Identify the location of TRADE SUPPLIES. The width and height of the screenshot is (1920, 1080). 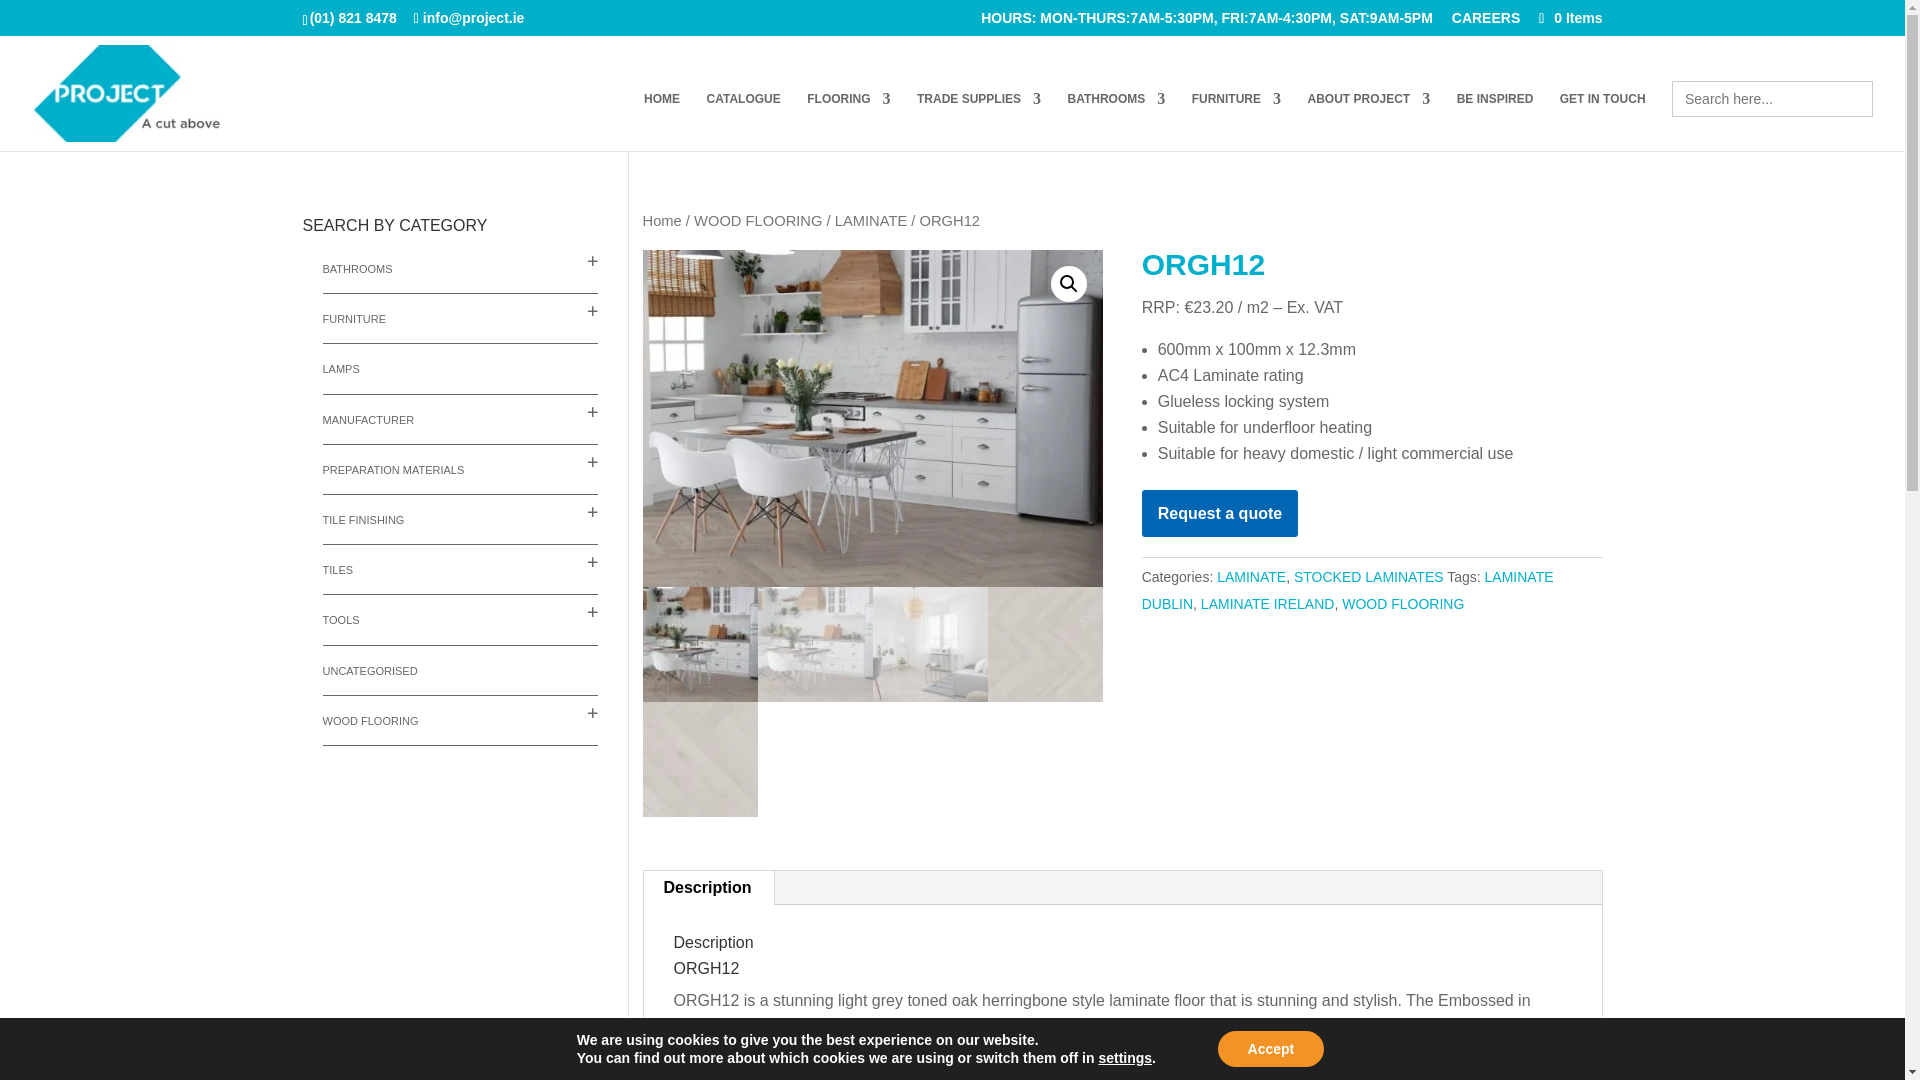
(978, 121).